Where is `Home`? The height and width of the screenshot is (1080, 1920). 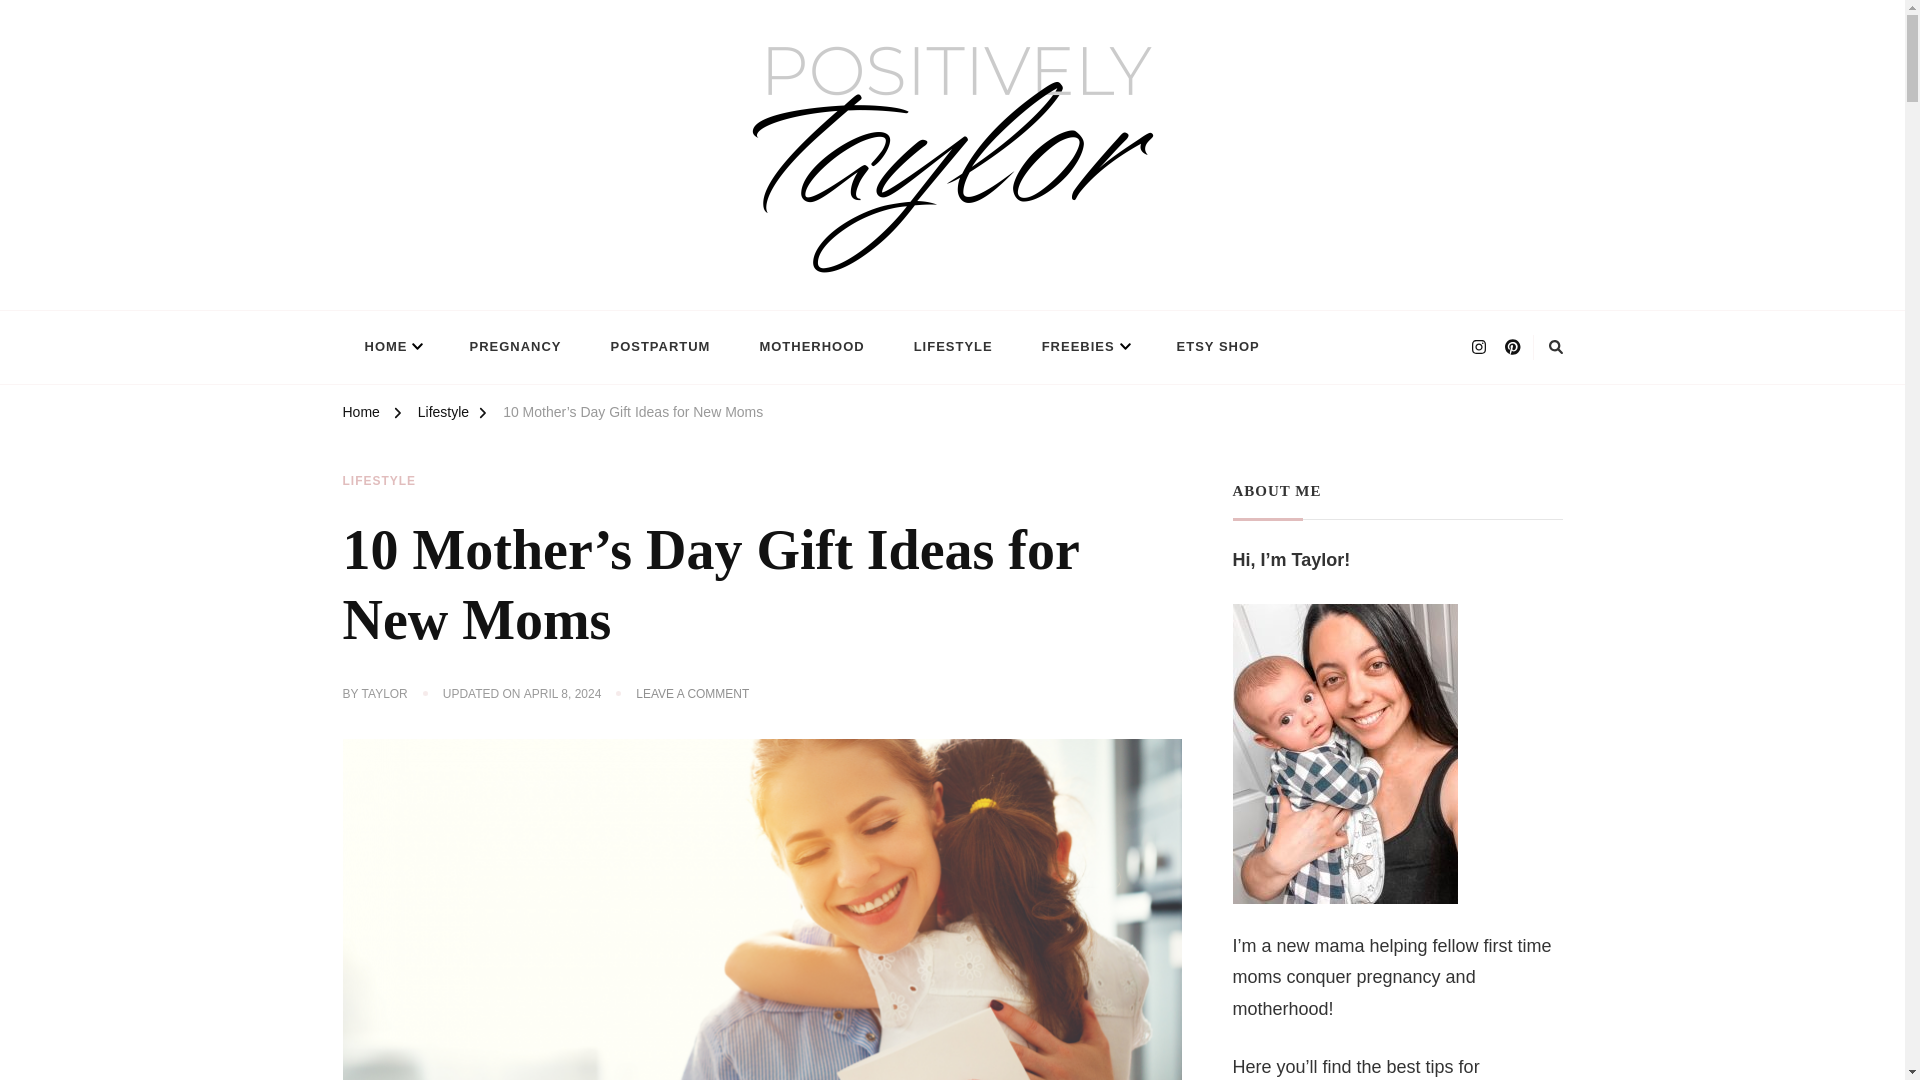 Home is located at coordinates (360, 414).